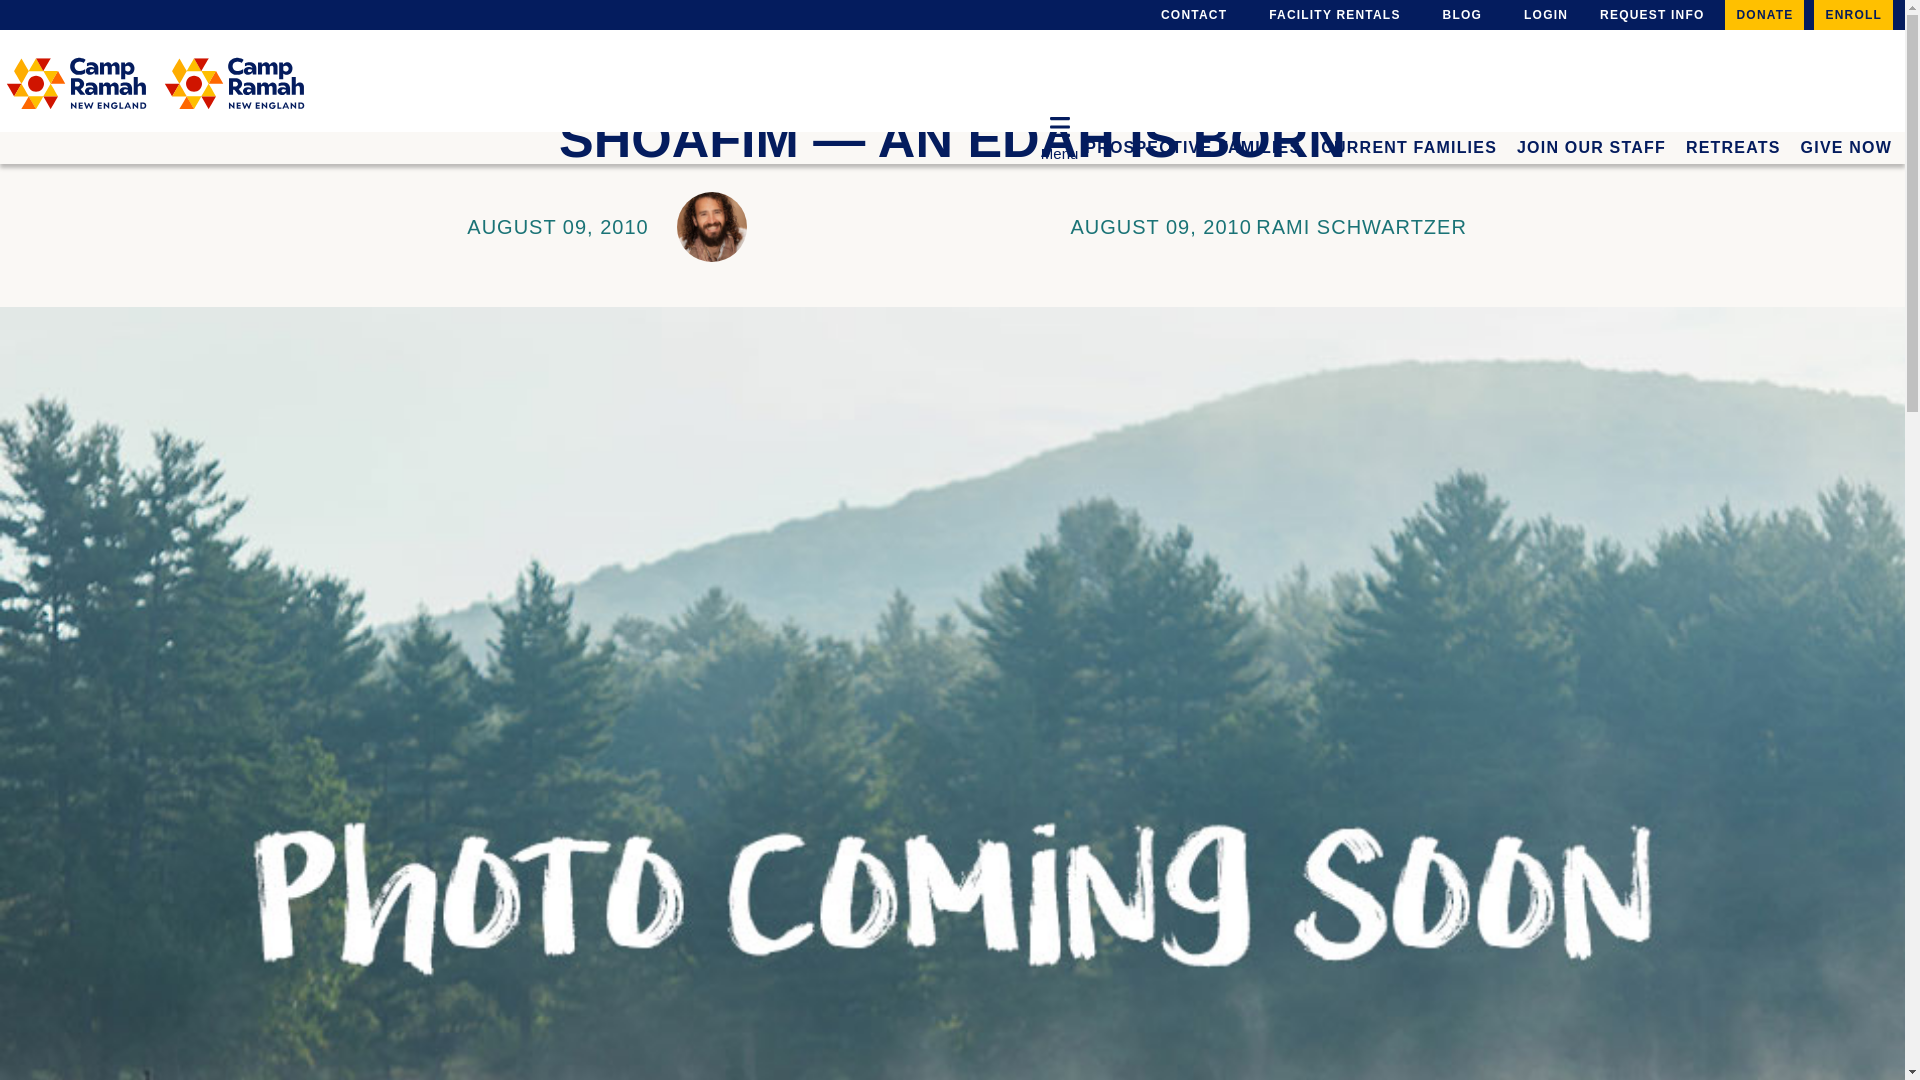  I want to click on LOGIN, so click(1540, 15).